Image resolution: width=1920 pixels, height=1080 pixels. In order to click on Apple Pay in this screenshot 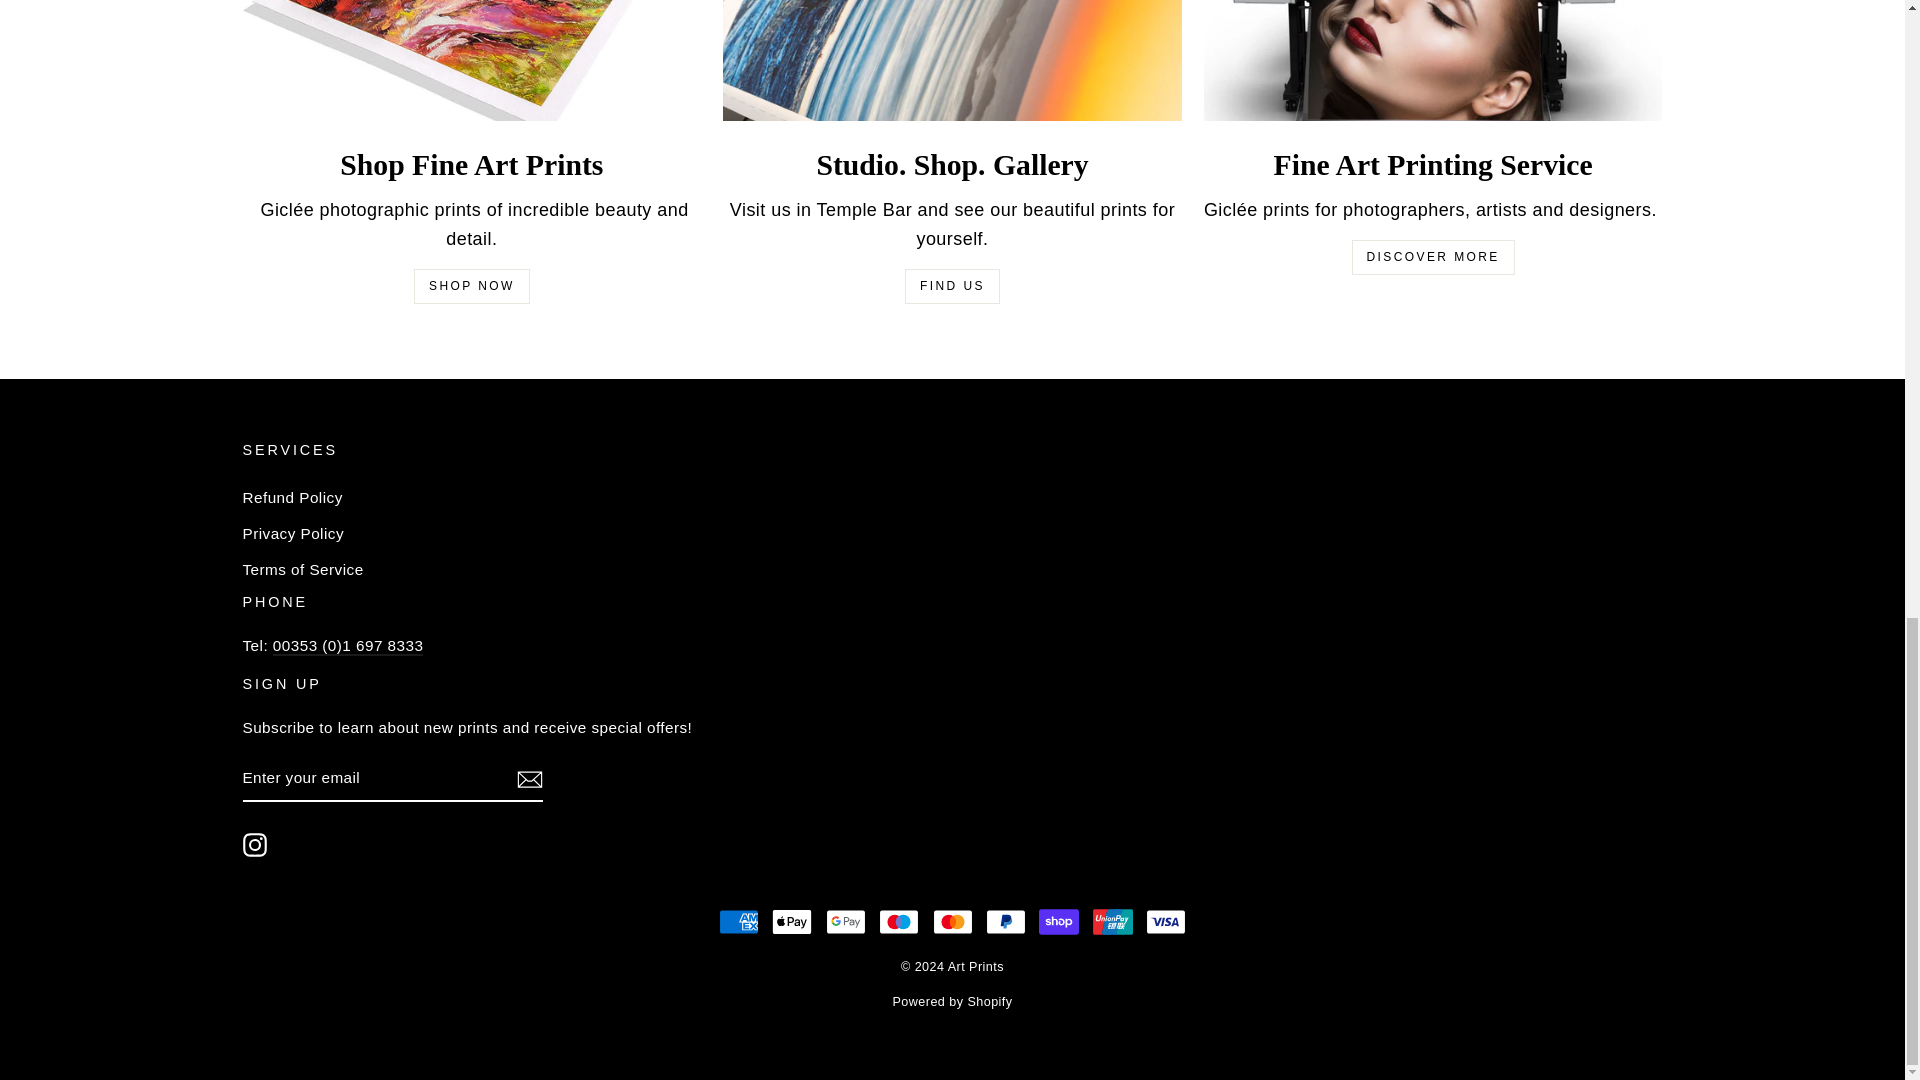, I will do `click(792, 921)`.